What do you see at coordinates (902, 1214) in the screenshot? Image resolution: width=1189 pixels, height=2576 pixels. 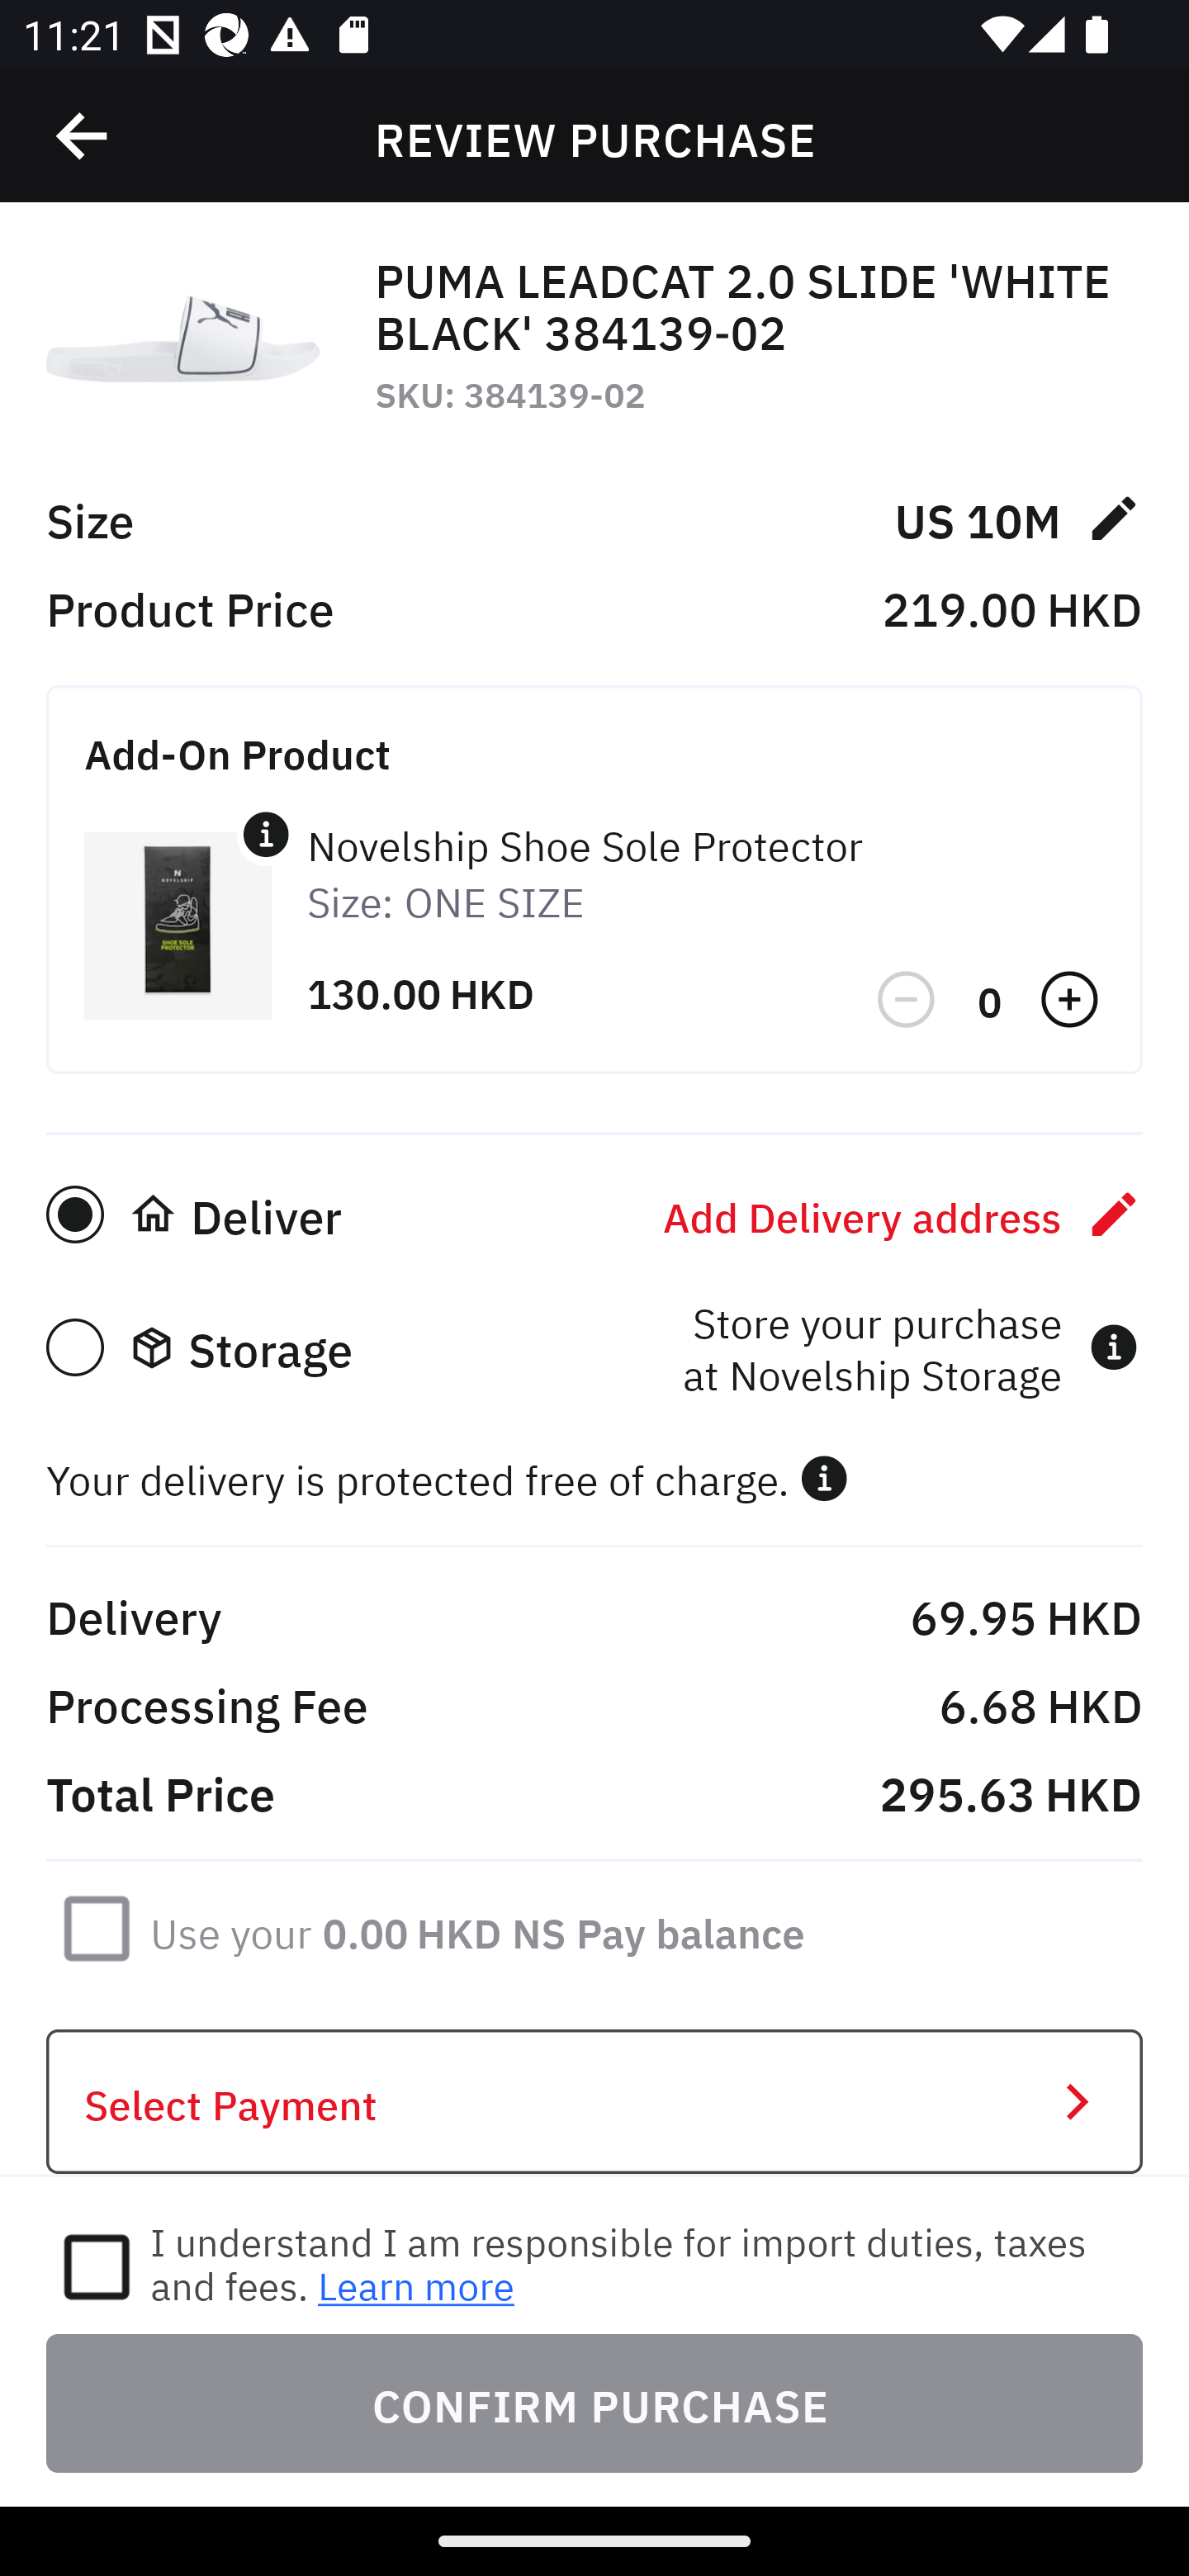 I see `Add Delivery address 󰏫` at bounding box center [902, 1214].